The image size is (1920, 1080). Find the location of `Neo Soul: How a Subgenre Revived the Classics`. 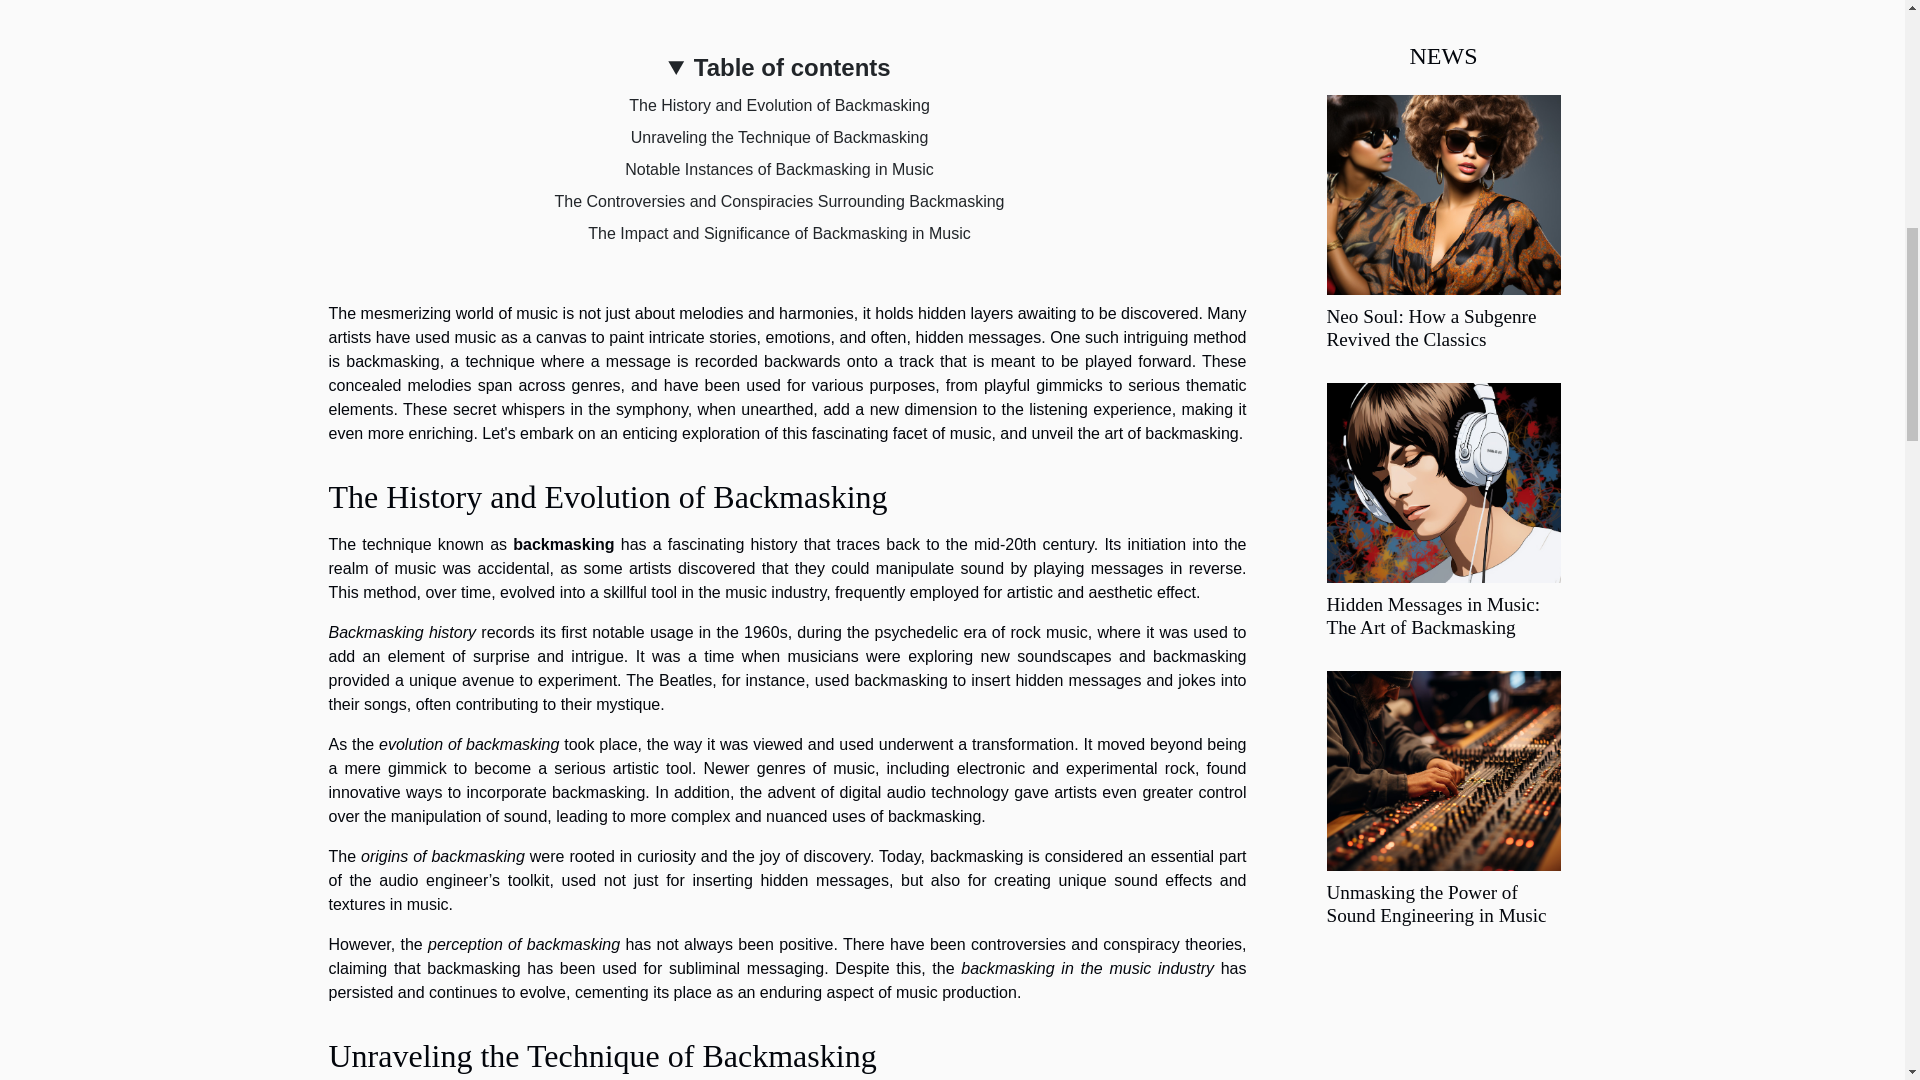

Neo Soul: How a Subgenre Revived the Classics is located at coordinates (1442, 192).